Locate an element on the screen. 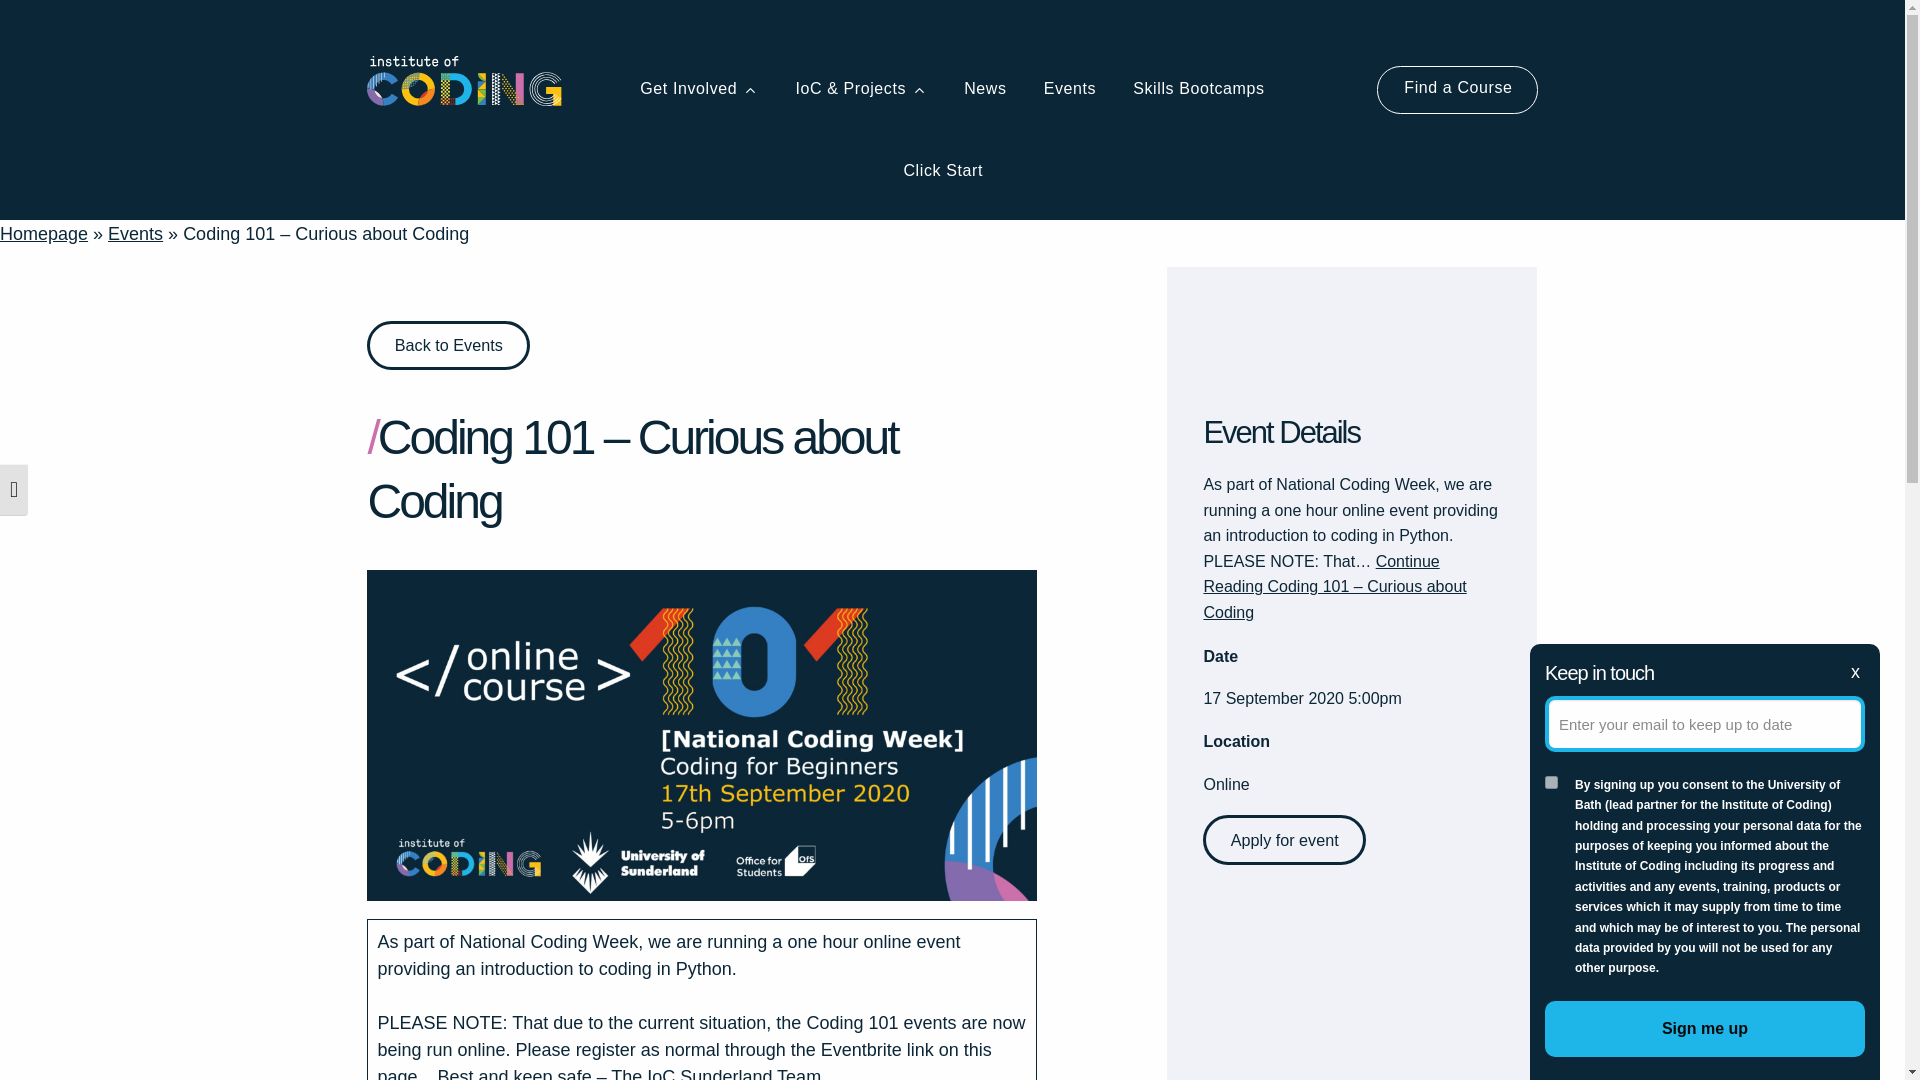 The width and height of the screenshot is (1920, 1080). Homepage is located at coordinates (44, 234).